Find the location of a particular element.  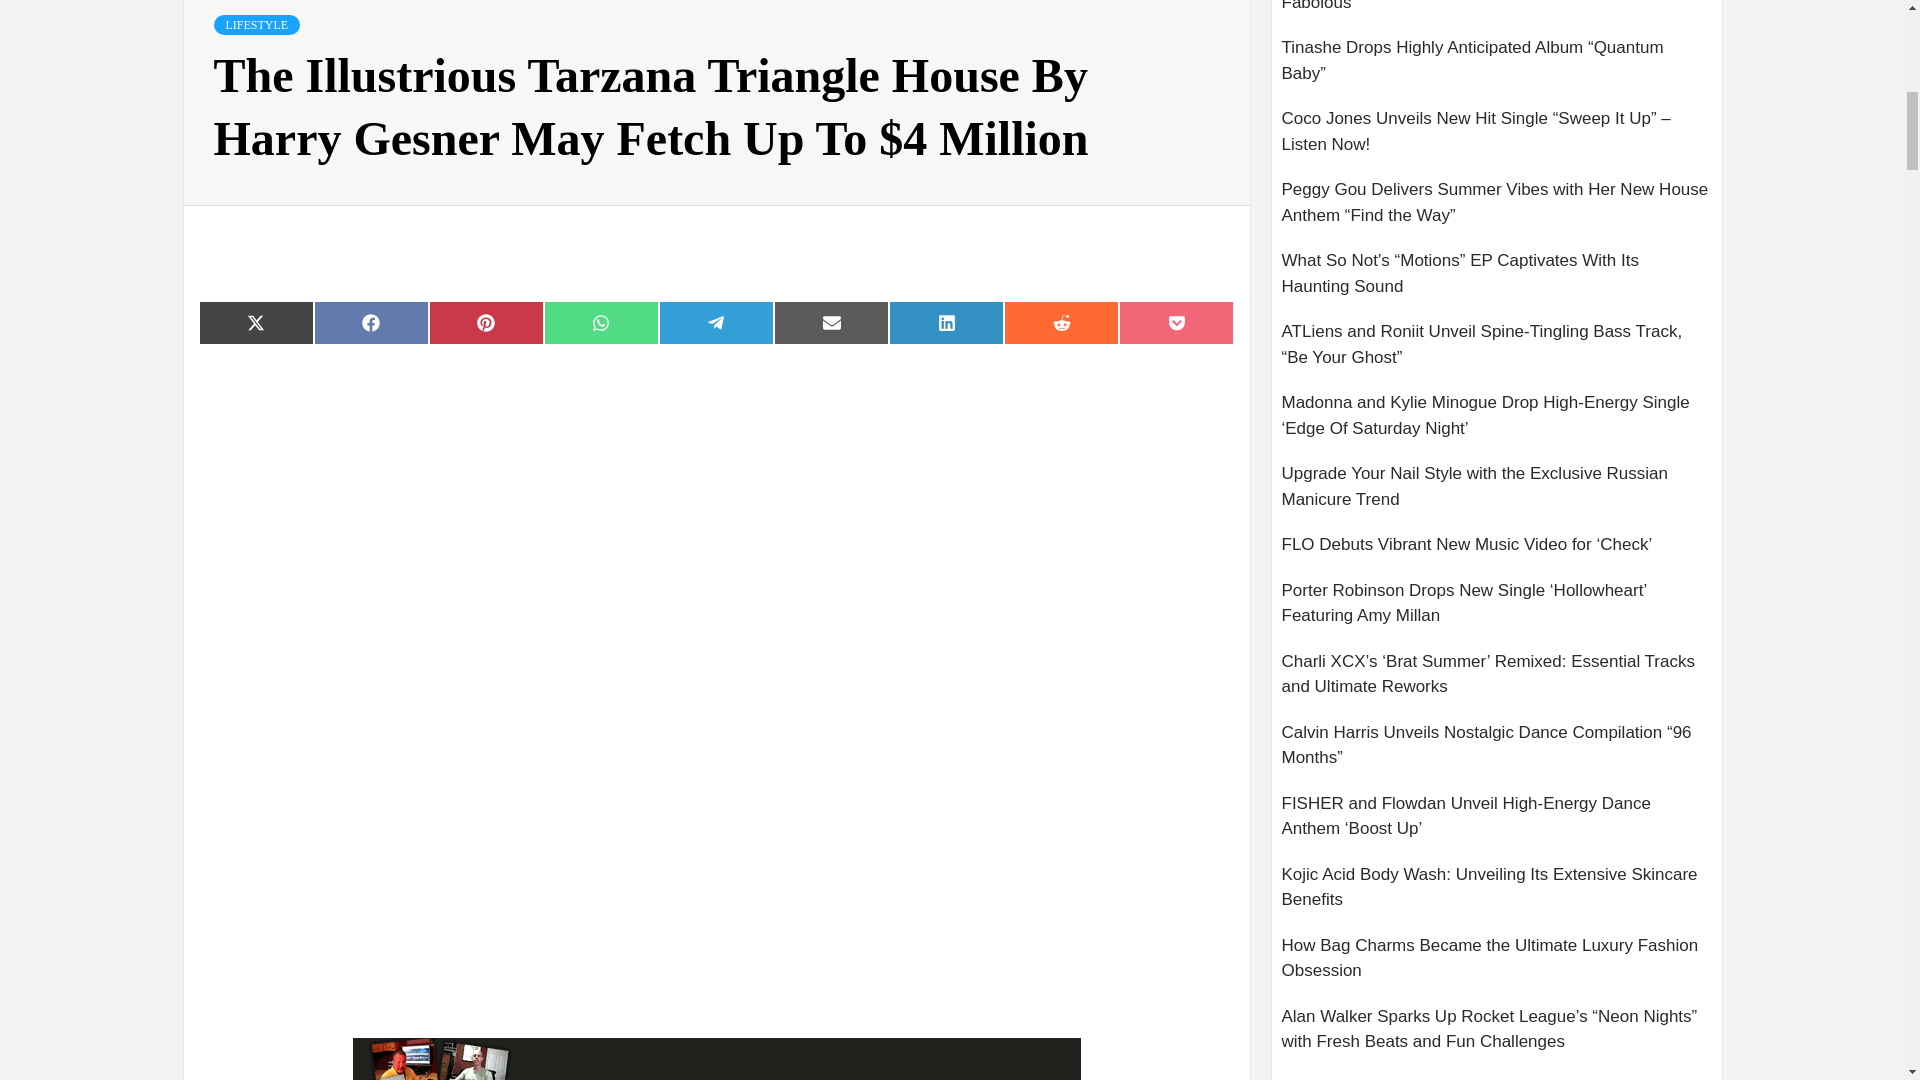

Share on Pocket is located at coordinates (1176, 322).